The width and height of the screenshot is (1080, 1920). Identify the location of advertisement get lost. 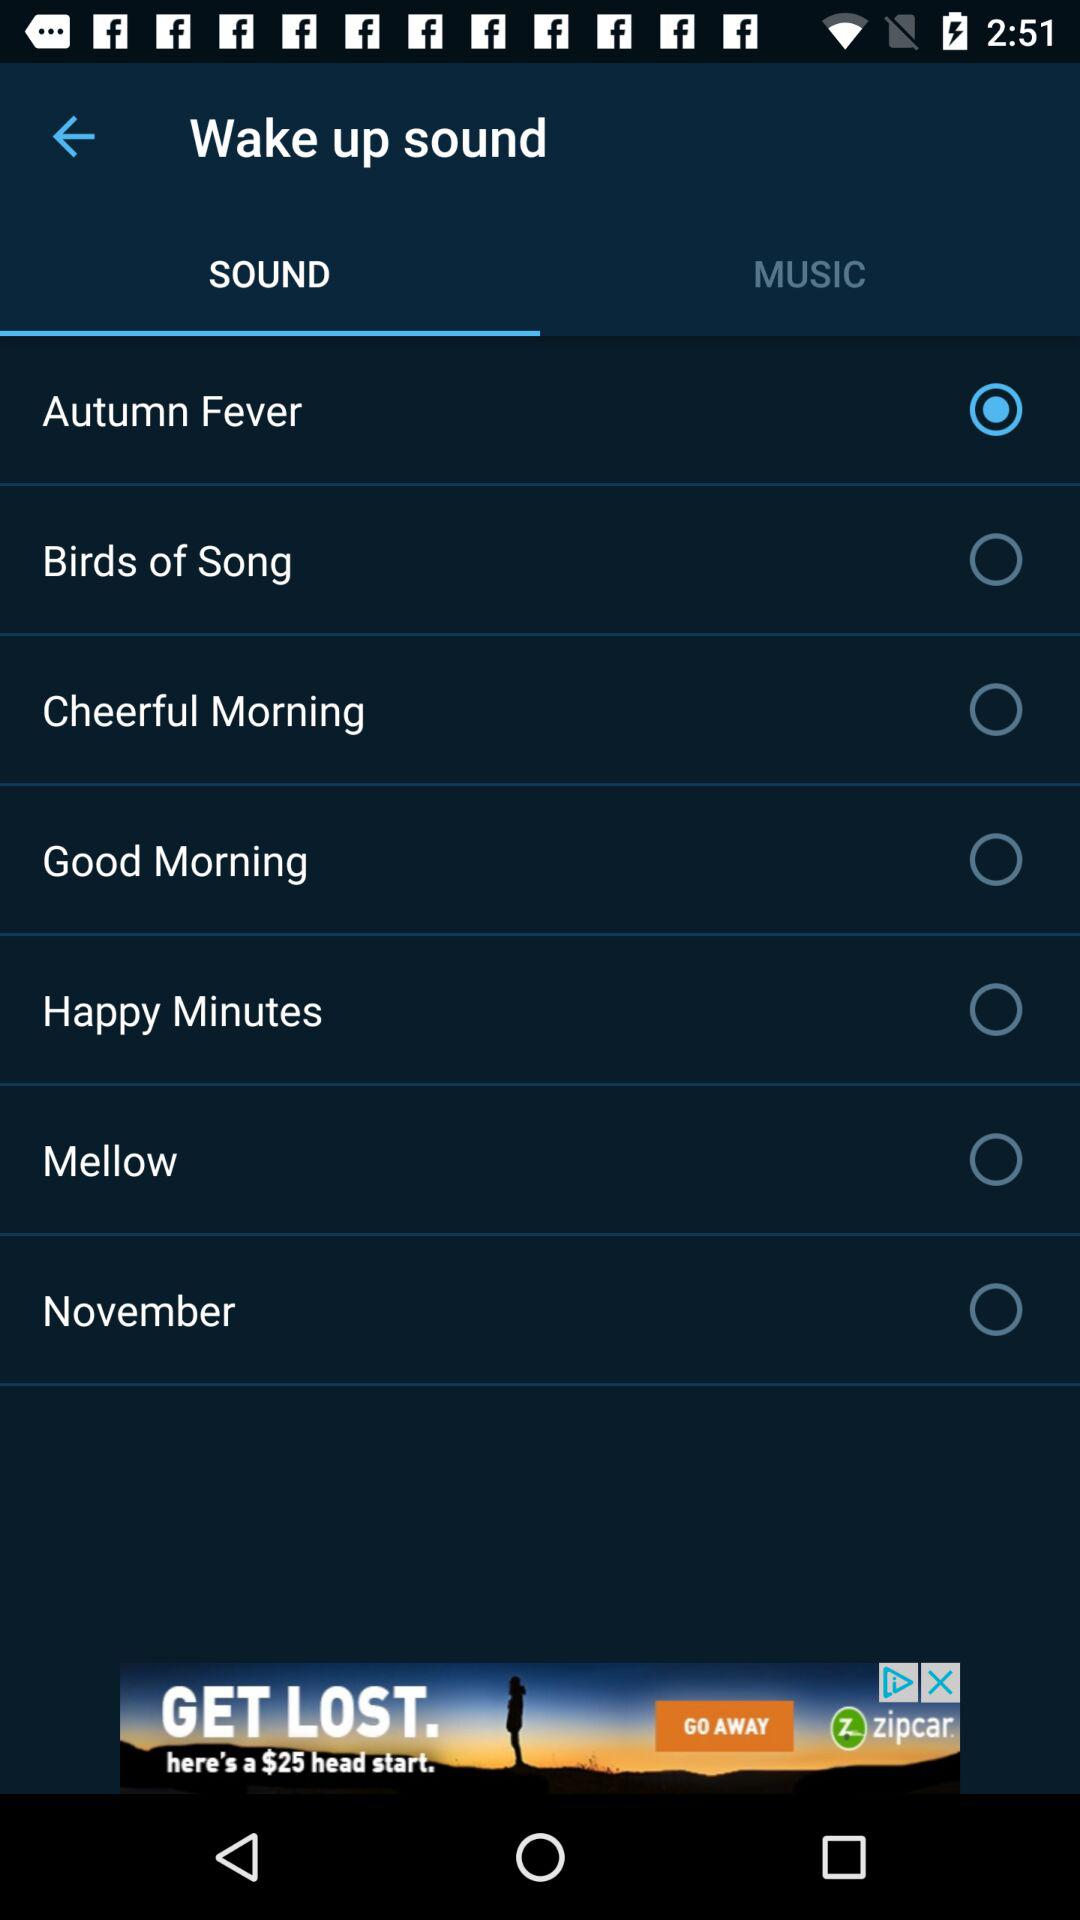
(540, 1728).